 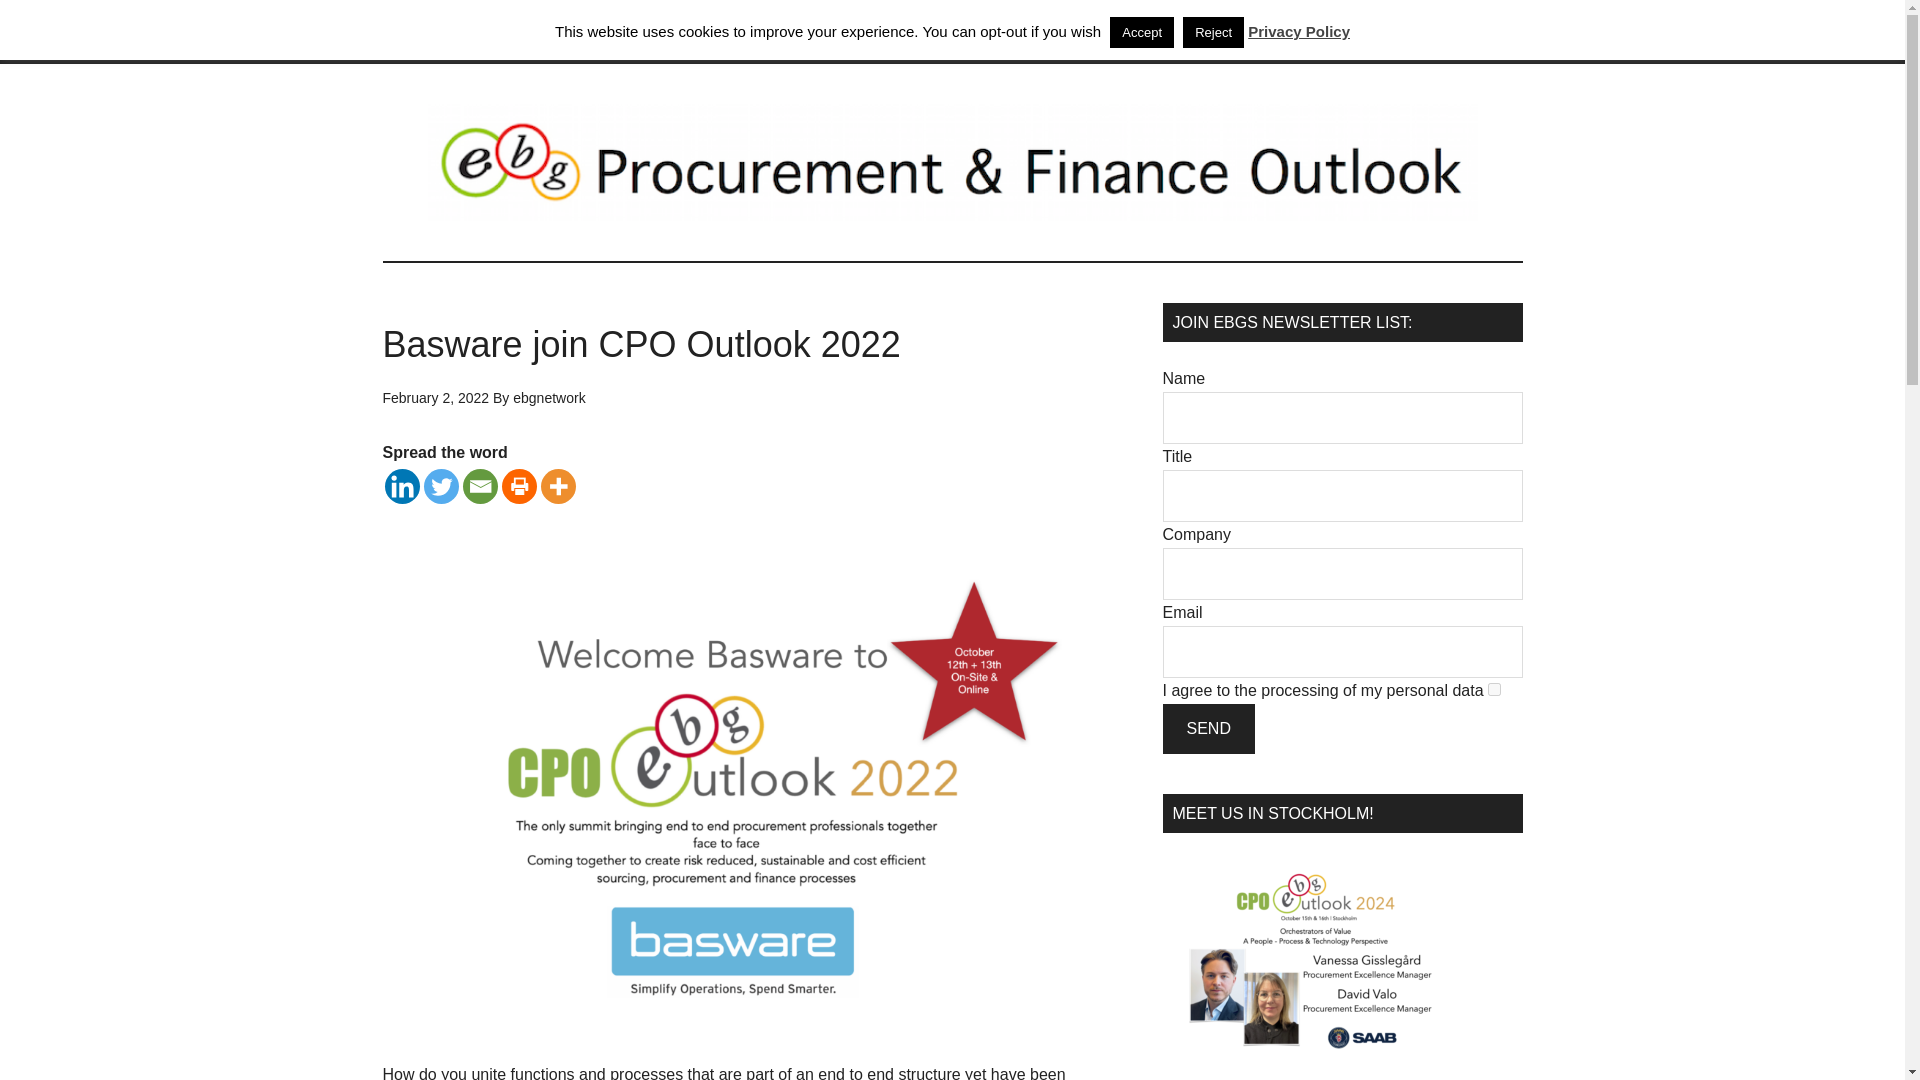 What do you see at coordinates (519, 486) in the screenshot?
I see `Print` at bounding box center [519, 486].